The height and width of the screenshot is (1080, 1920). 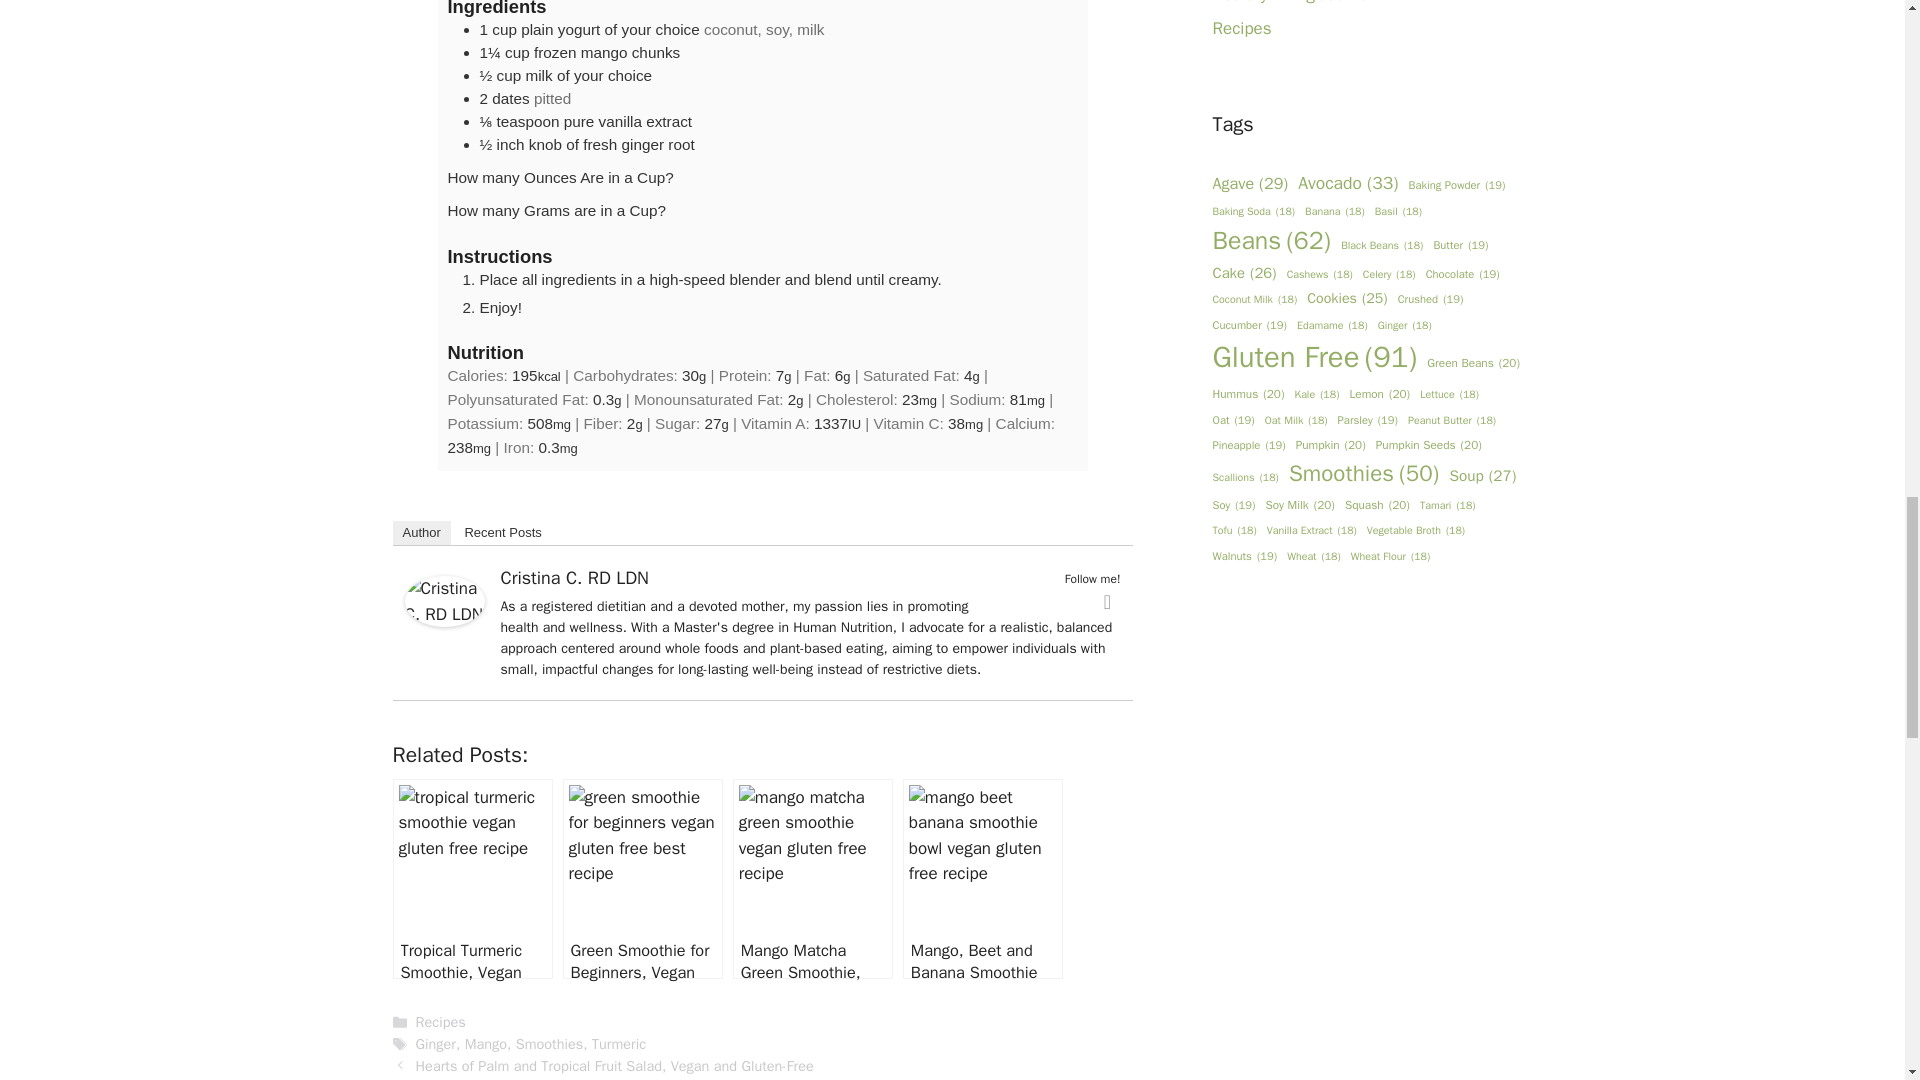 What do you see at coordinates (441, 1022) in the screenshot?
I see `Recipes` at bounding box center [441, 1022].